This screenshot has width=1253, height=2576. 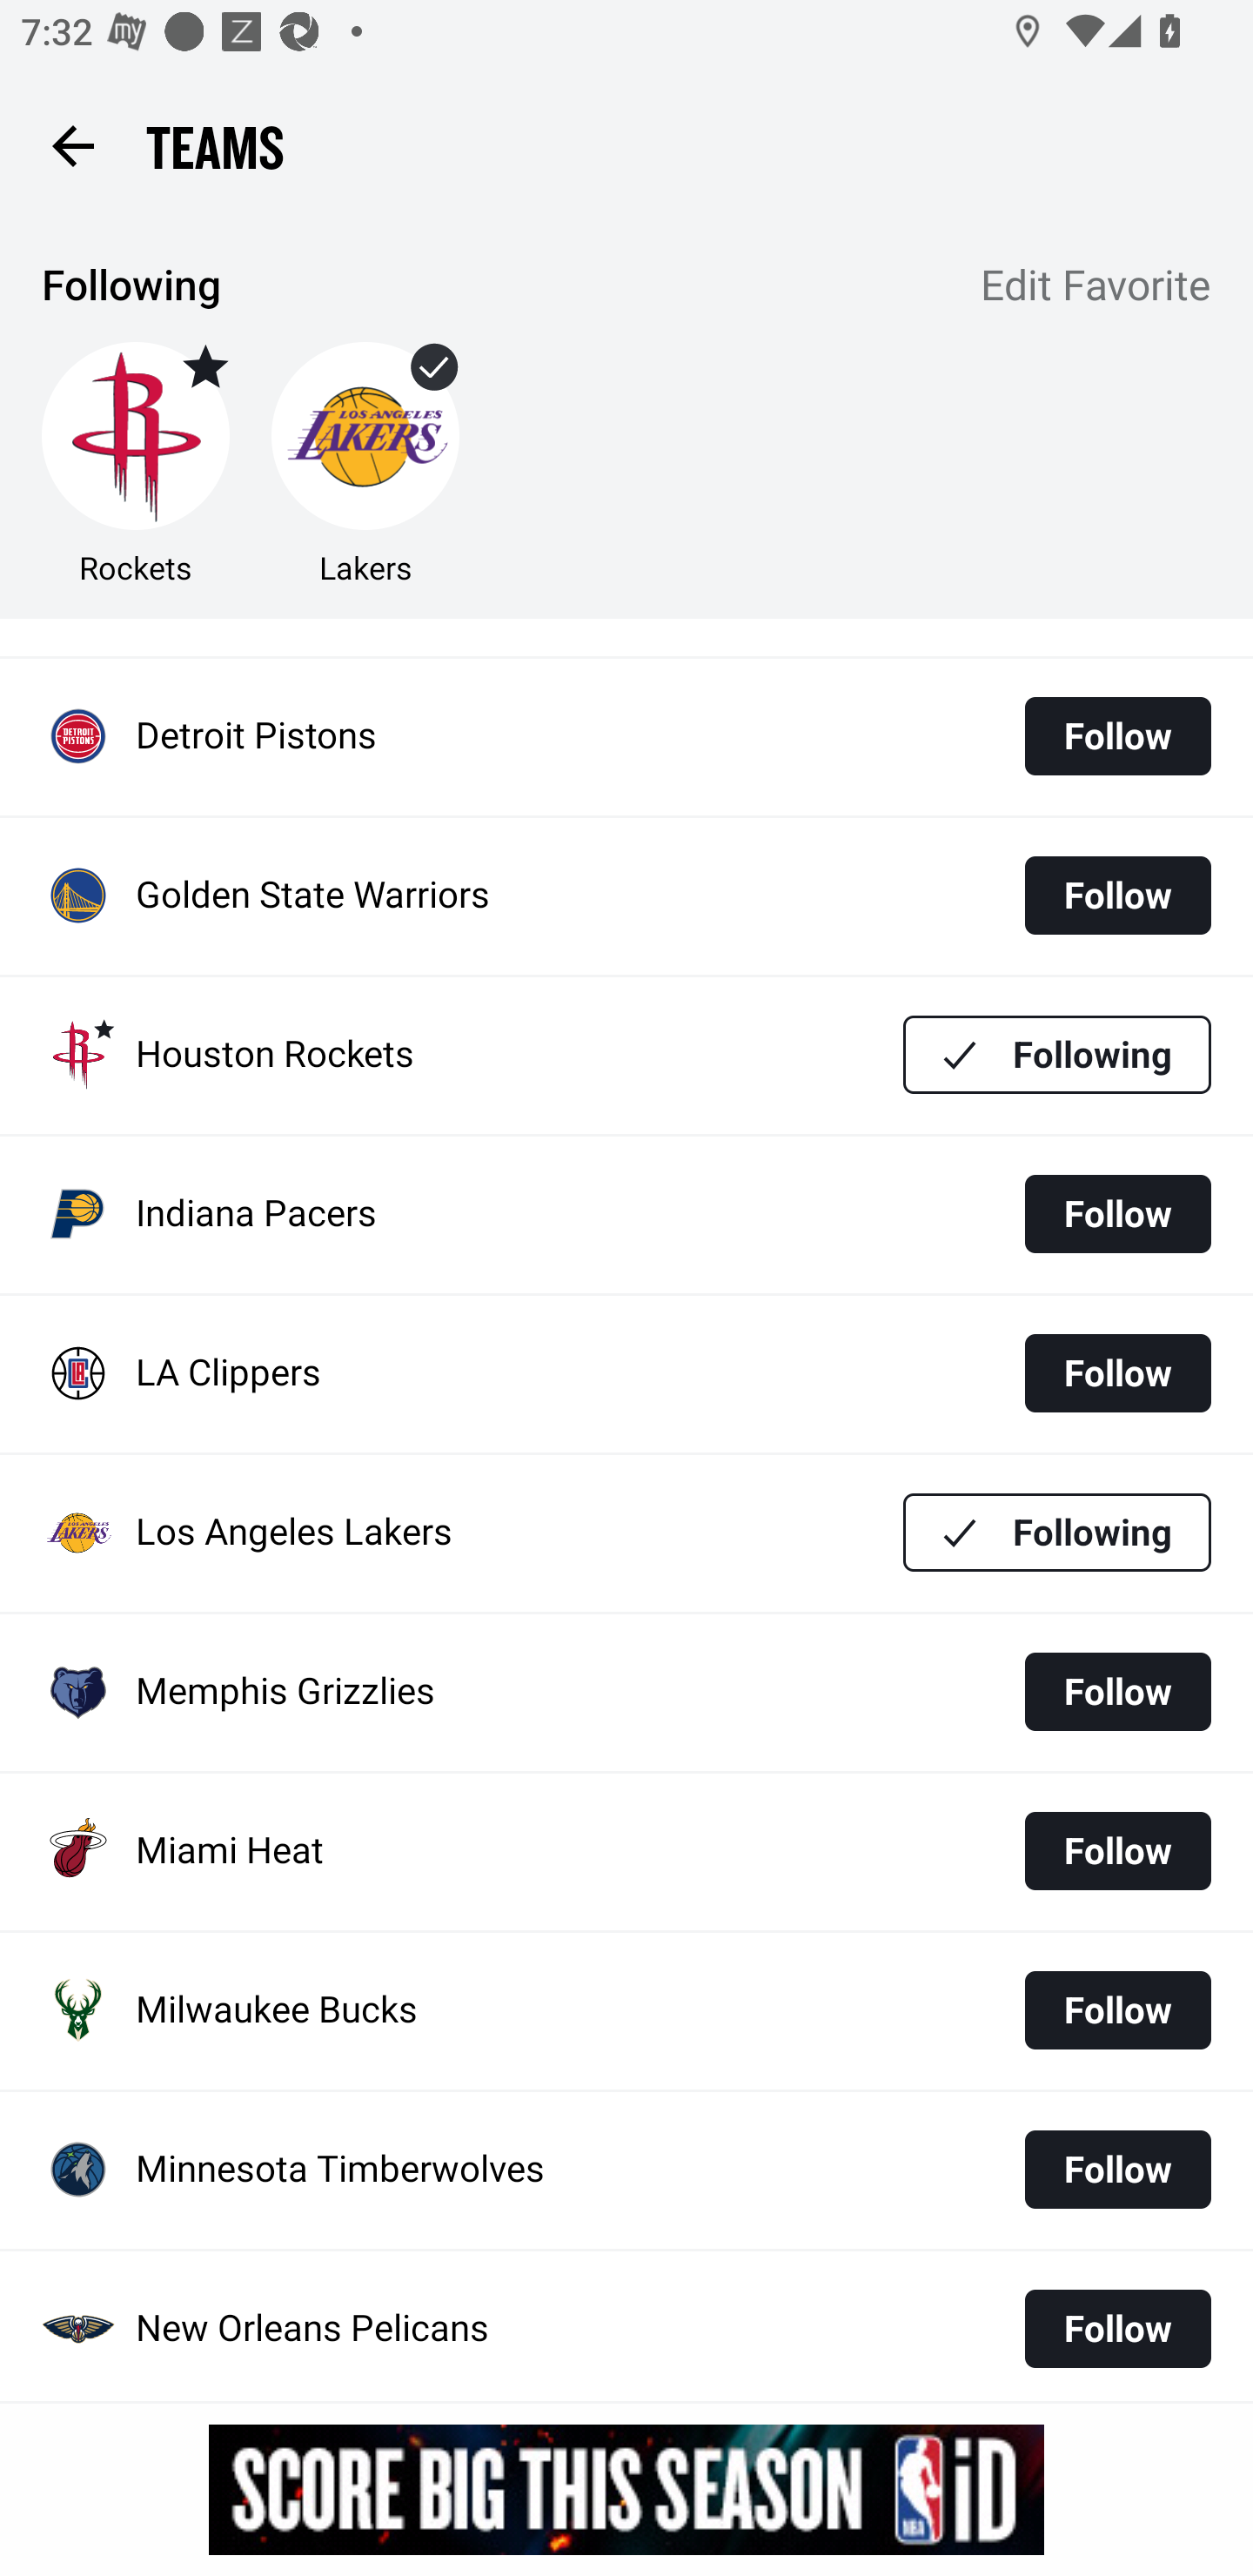 I want to click on Back button, so click(x=72, y=144).